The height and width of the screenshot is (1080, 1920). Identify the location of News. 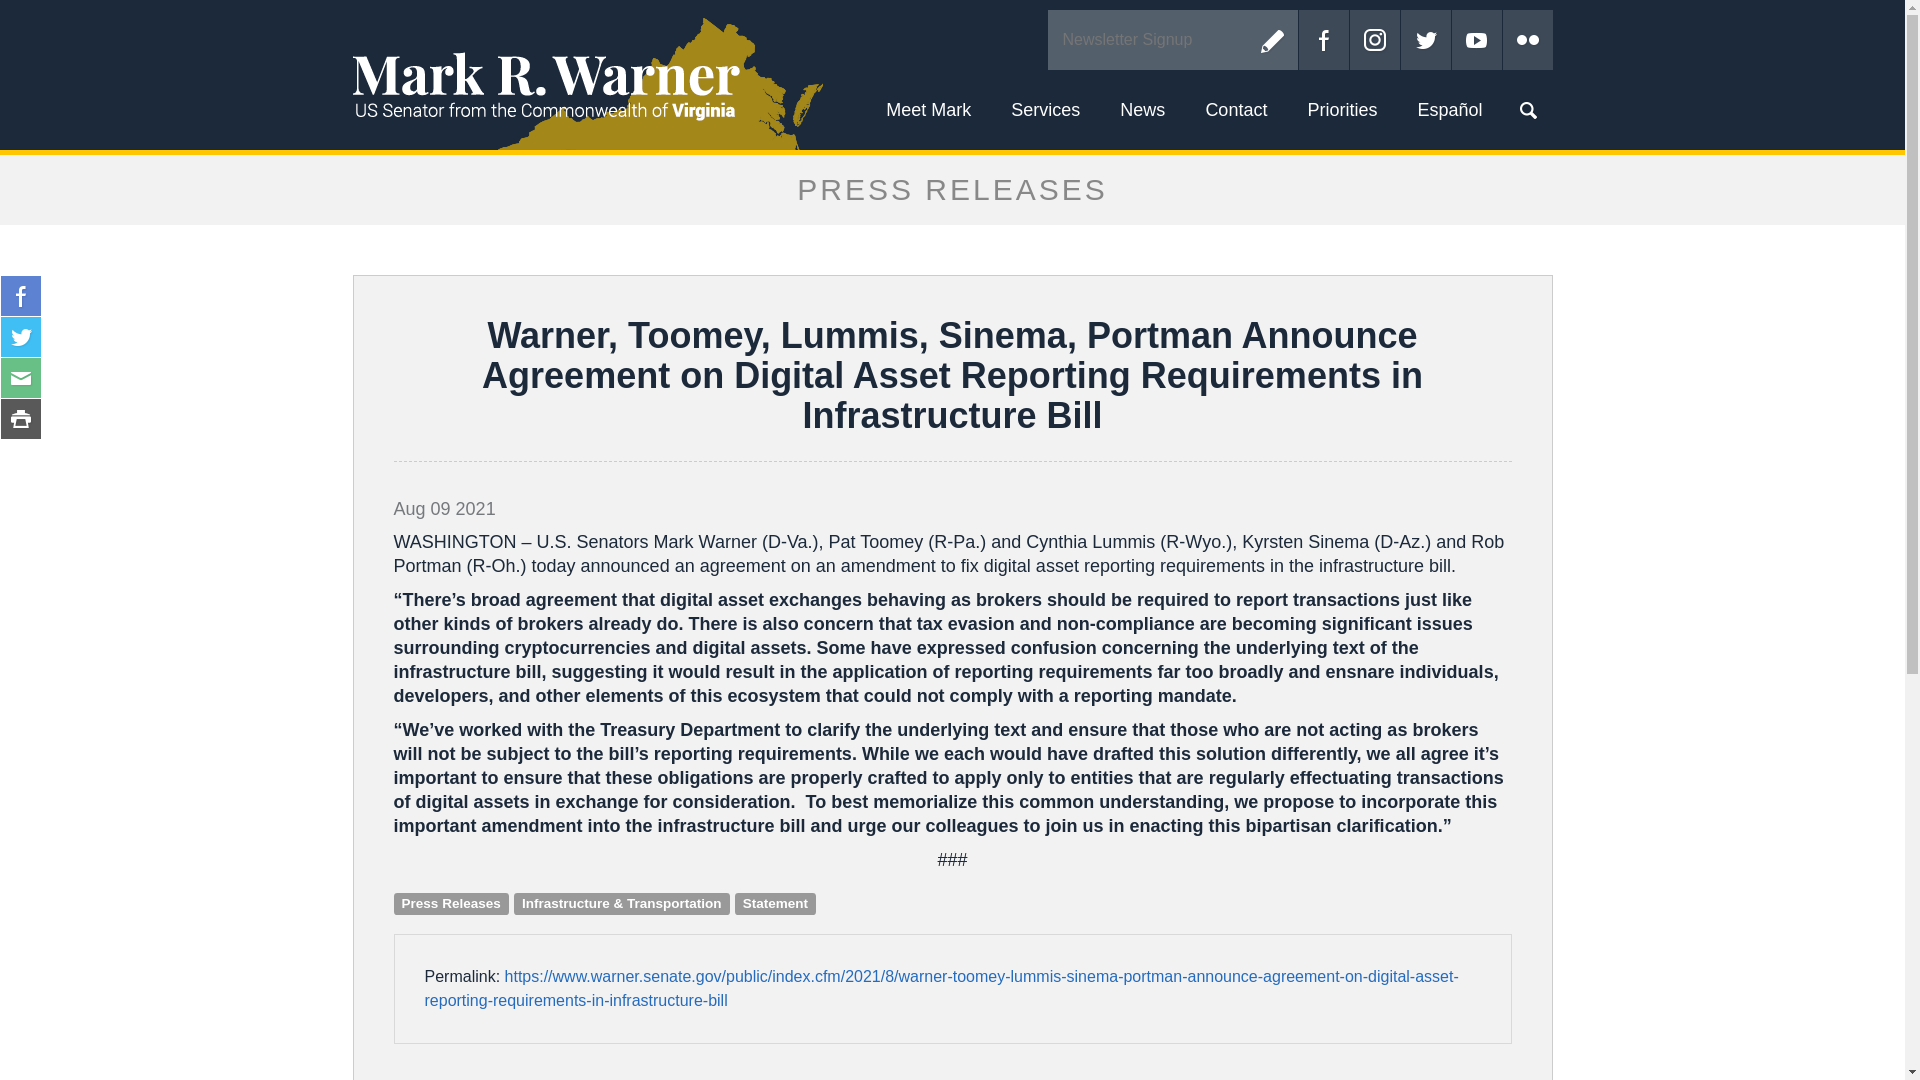
(1142, 110).